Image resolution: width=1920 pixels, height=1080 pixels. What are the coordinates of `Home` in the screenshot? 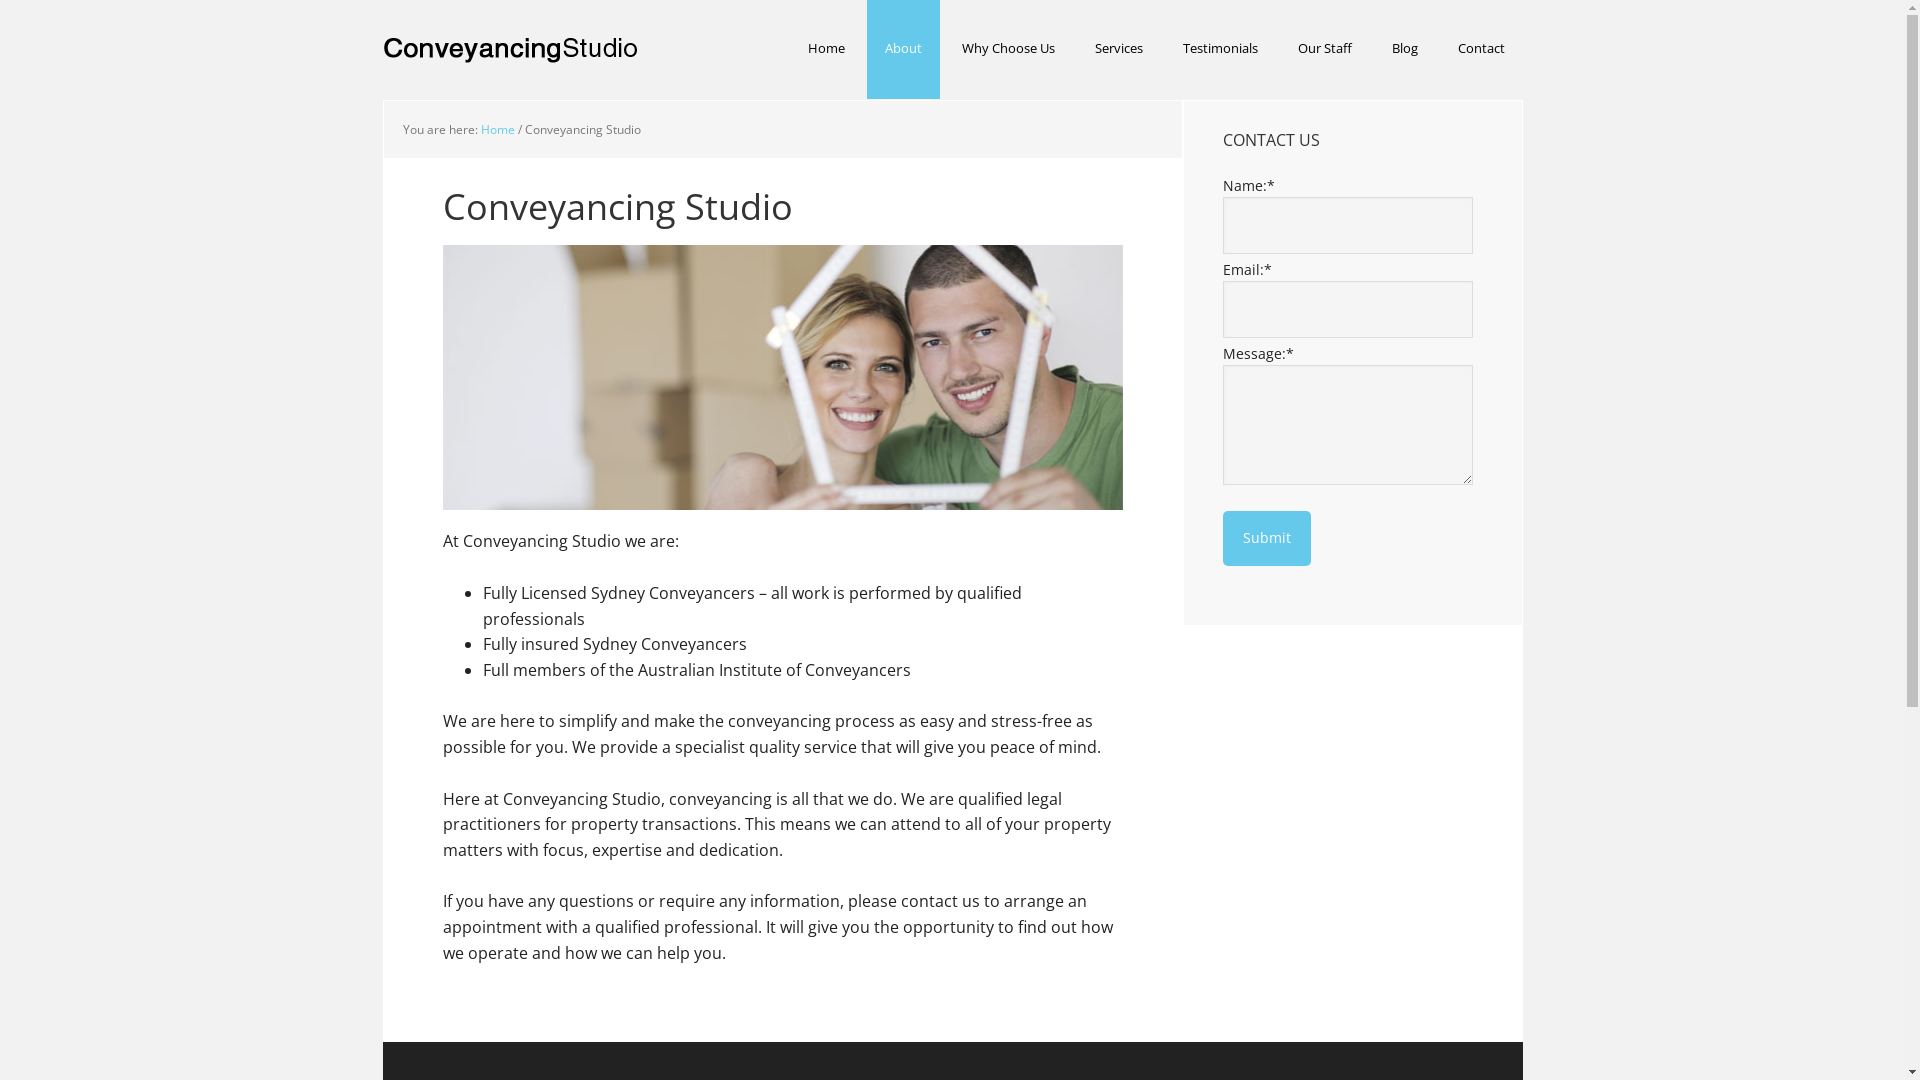 It's located at (497, 130).